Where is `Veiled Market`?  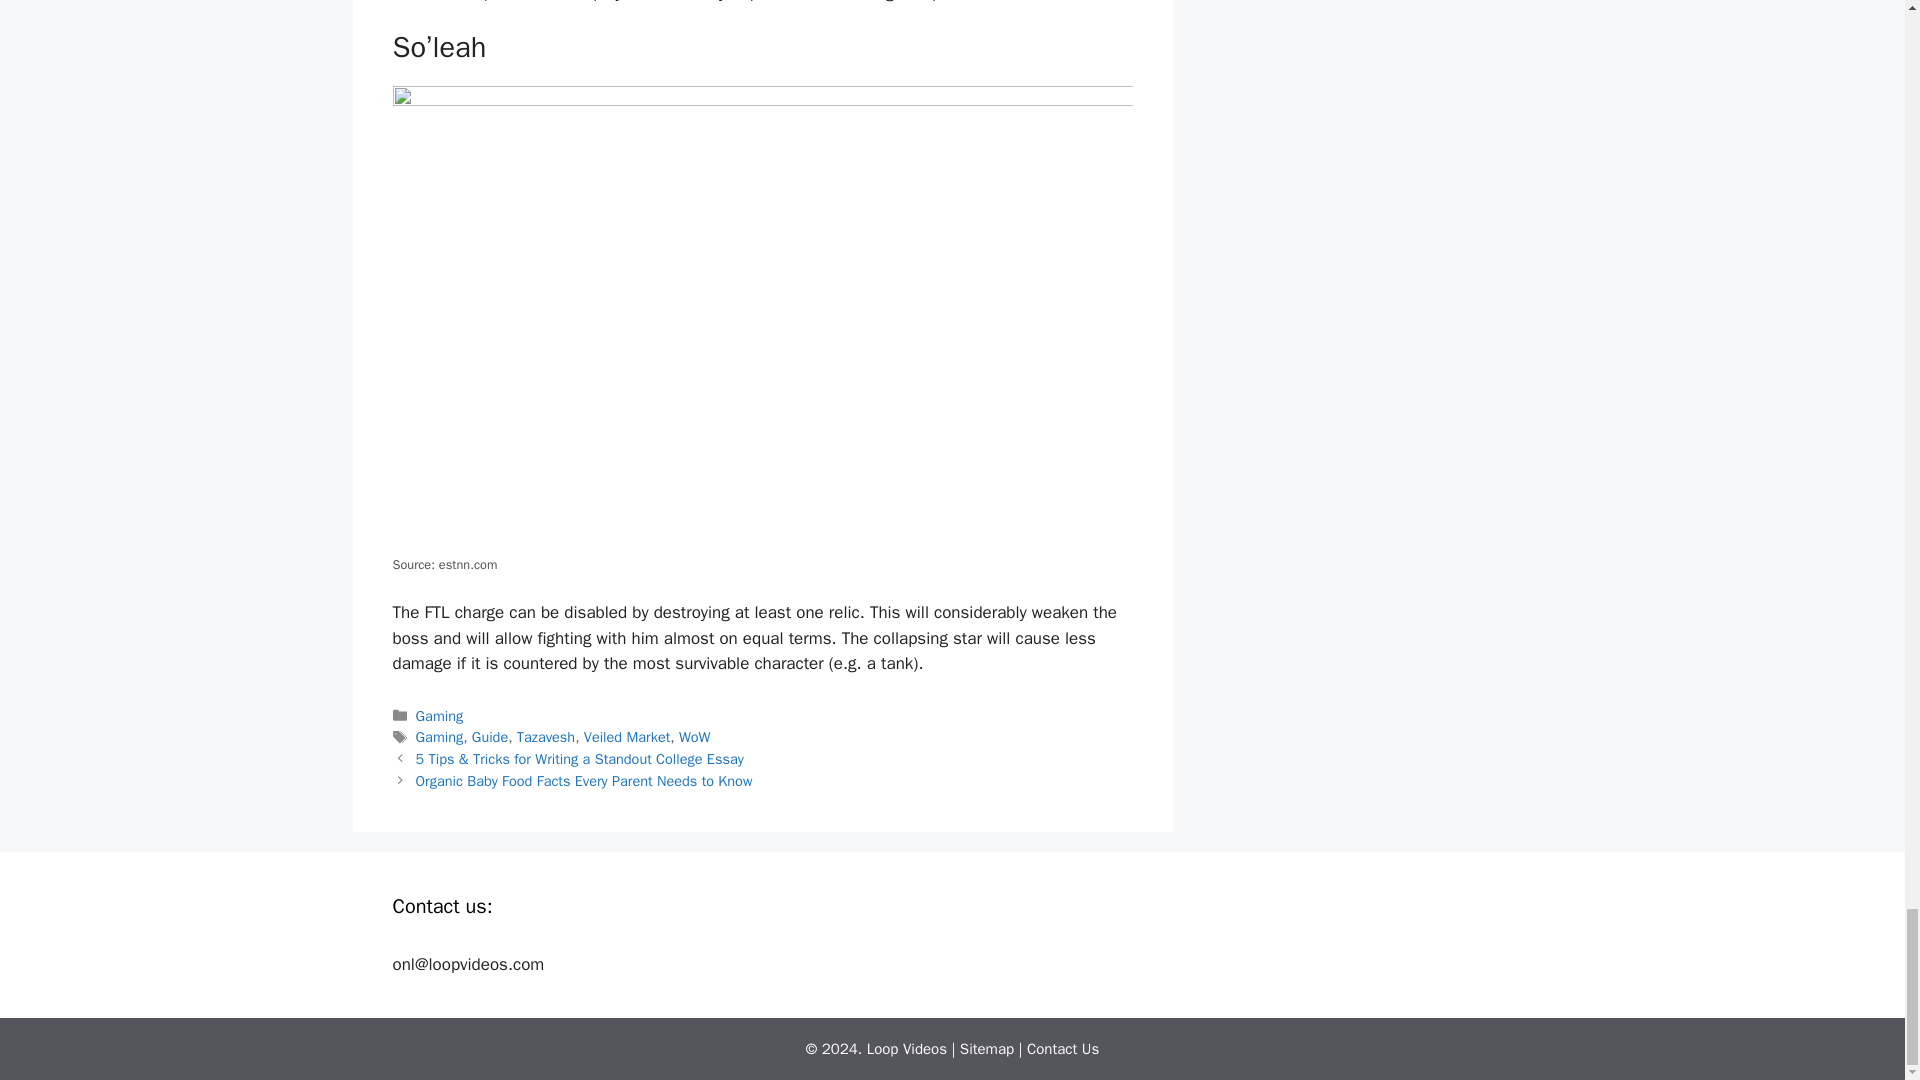 Veiled Market is located at coordinates (626, 736).